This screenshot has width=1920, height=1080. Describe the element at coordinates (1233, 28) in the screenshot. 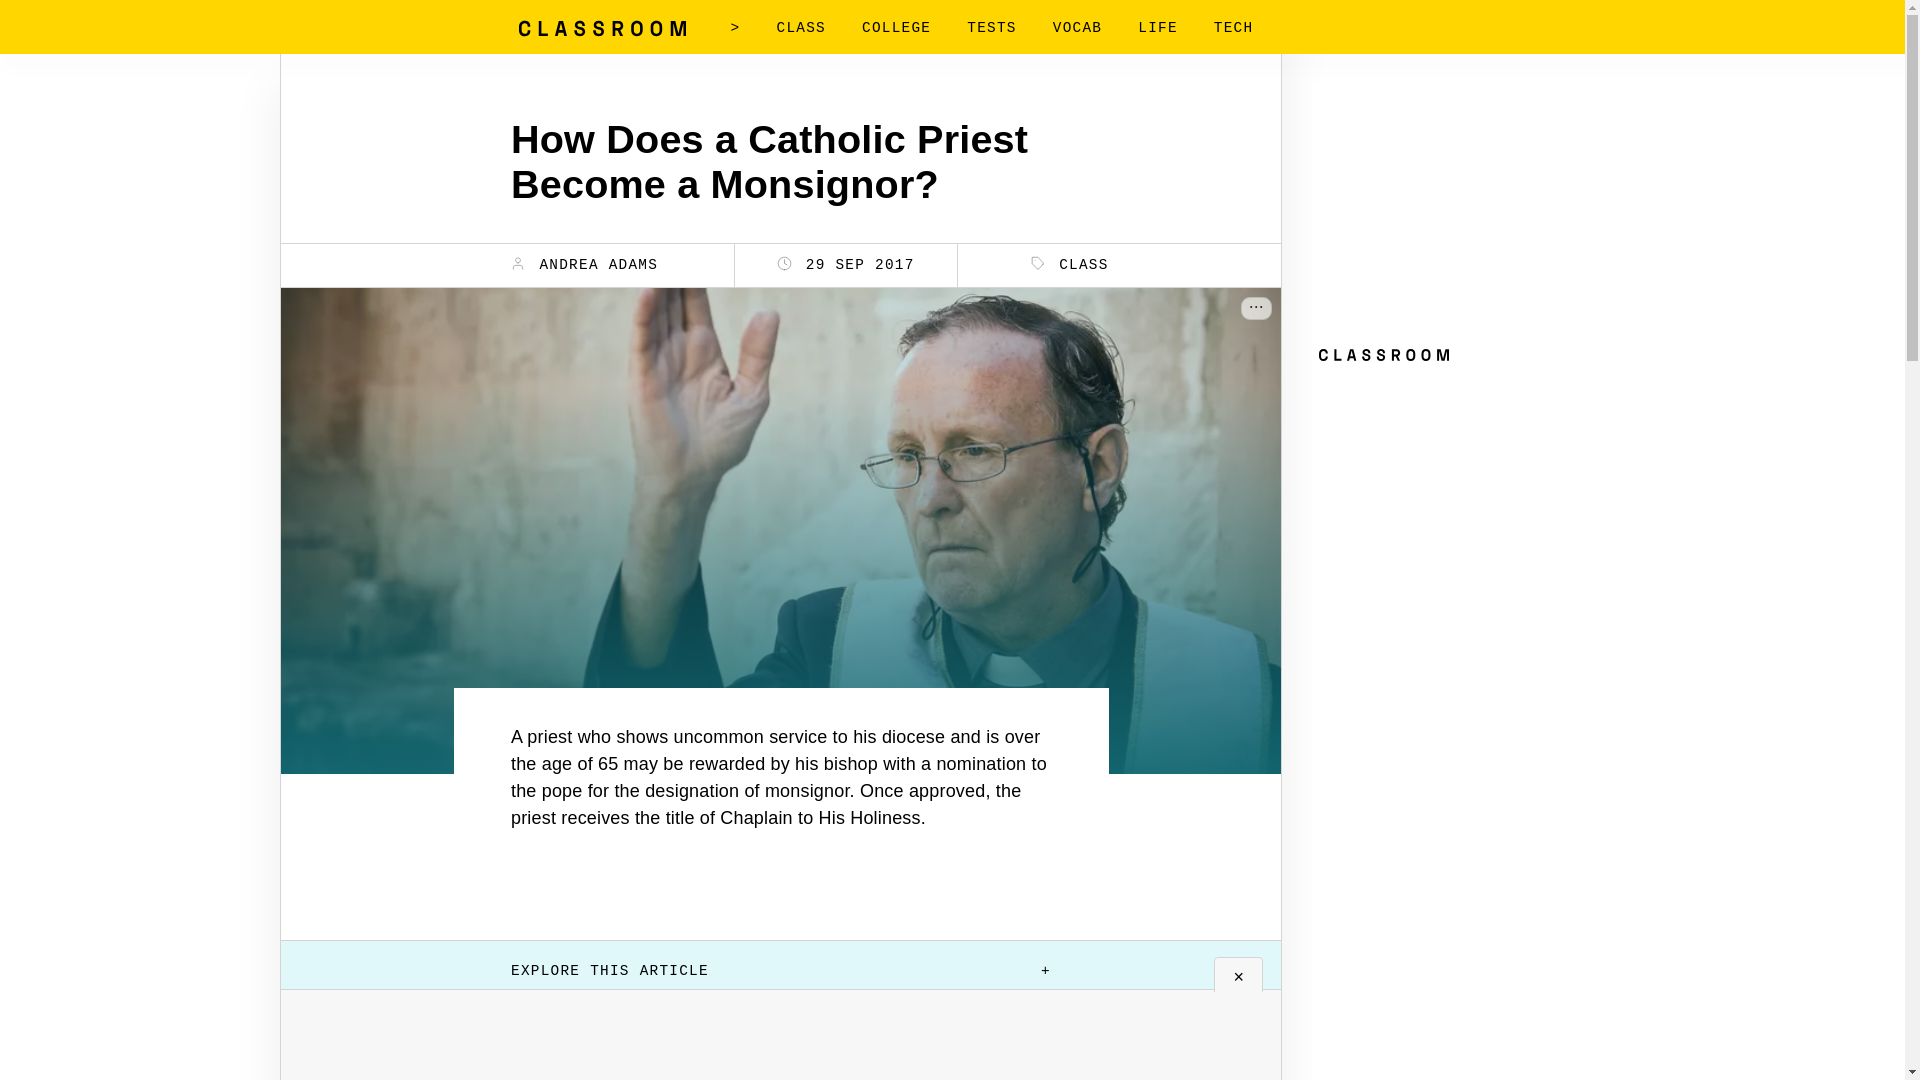

I see `TECH` at that location.